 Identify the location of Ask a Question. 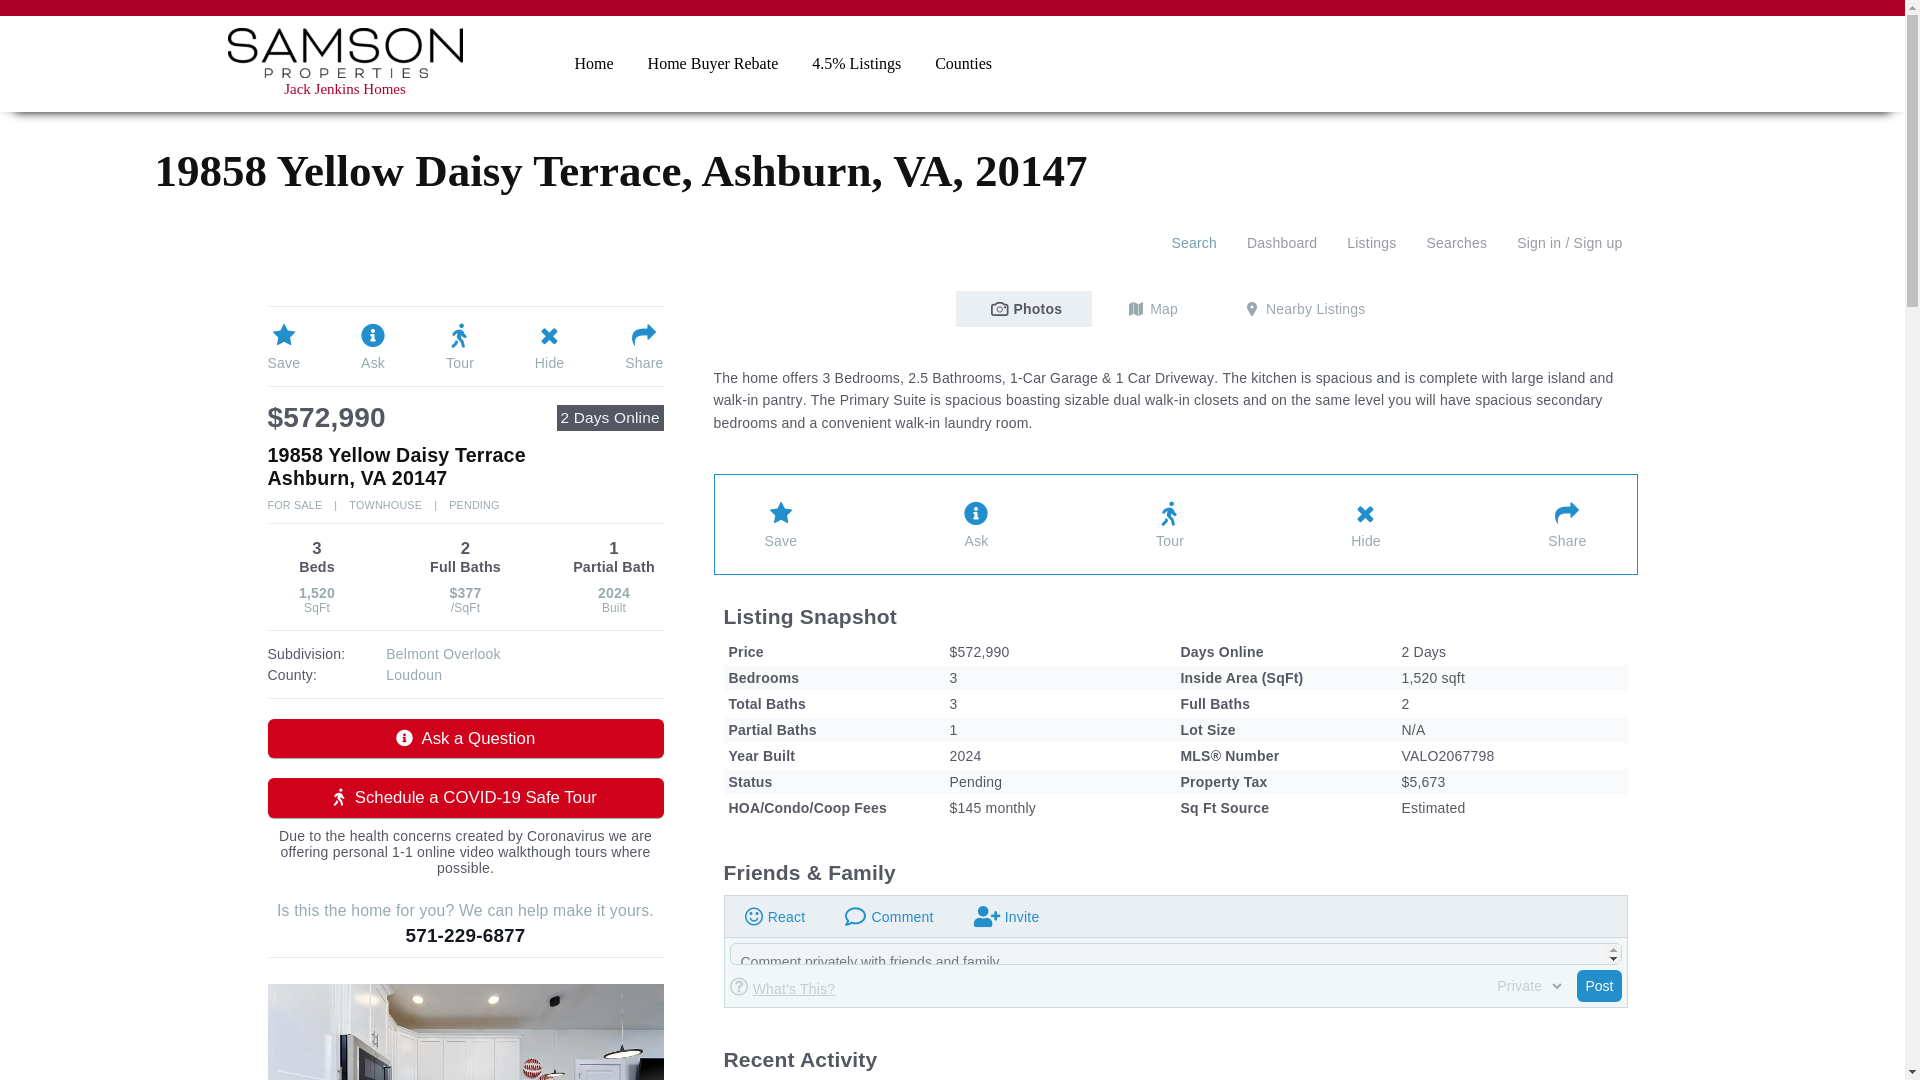
(466, 738).